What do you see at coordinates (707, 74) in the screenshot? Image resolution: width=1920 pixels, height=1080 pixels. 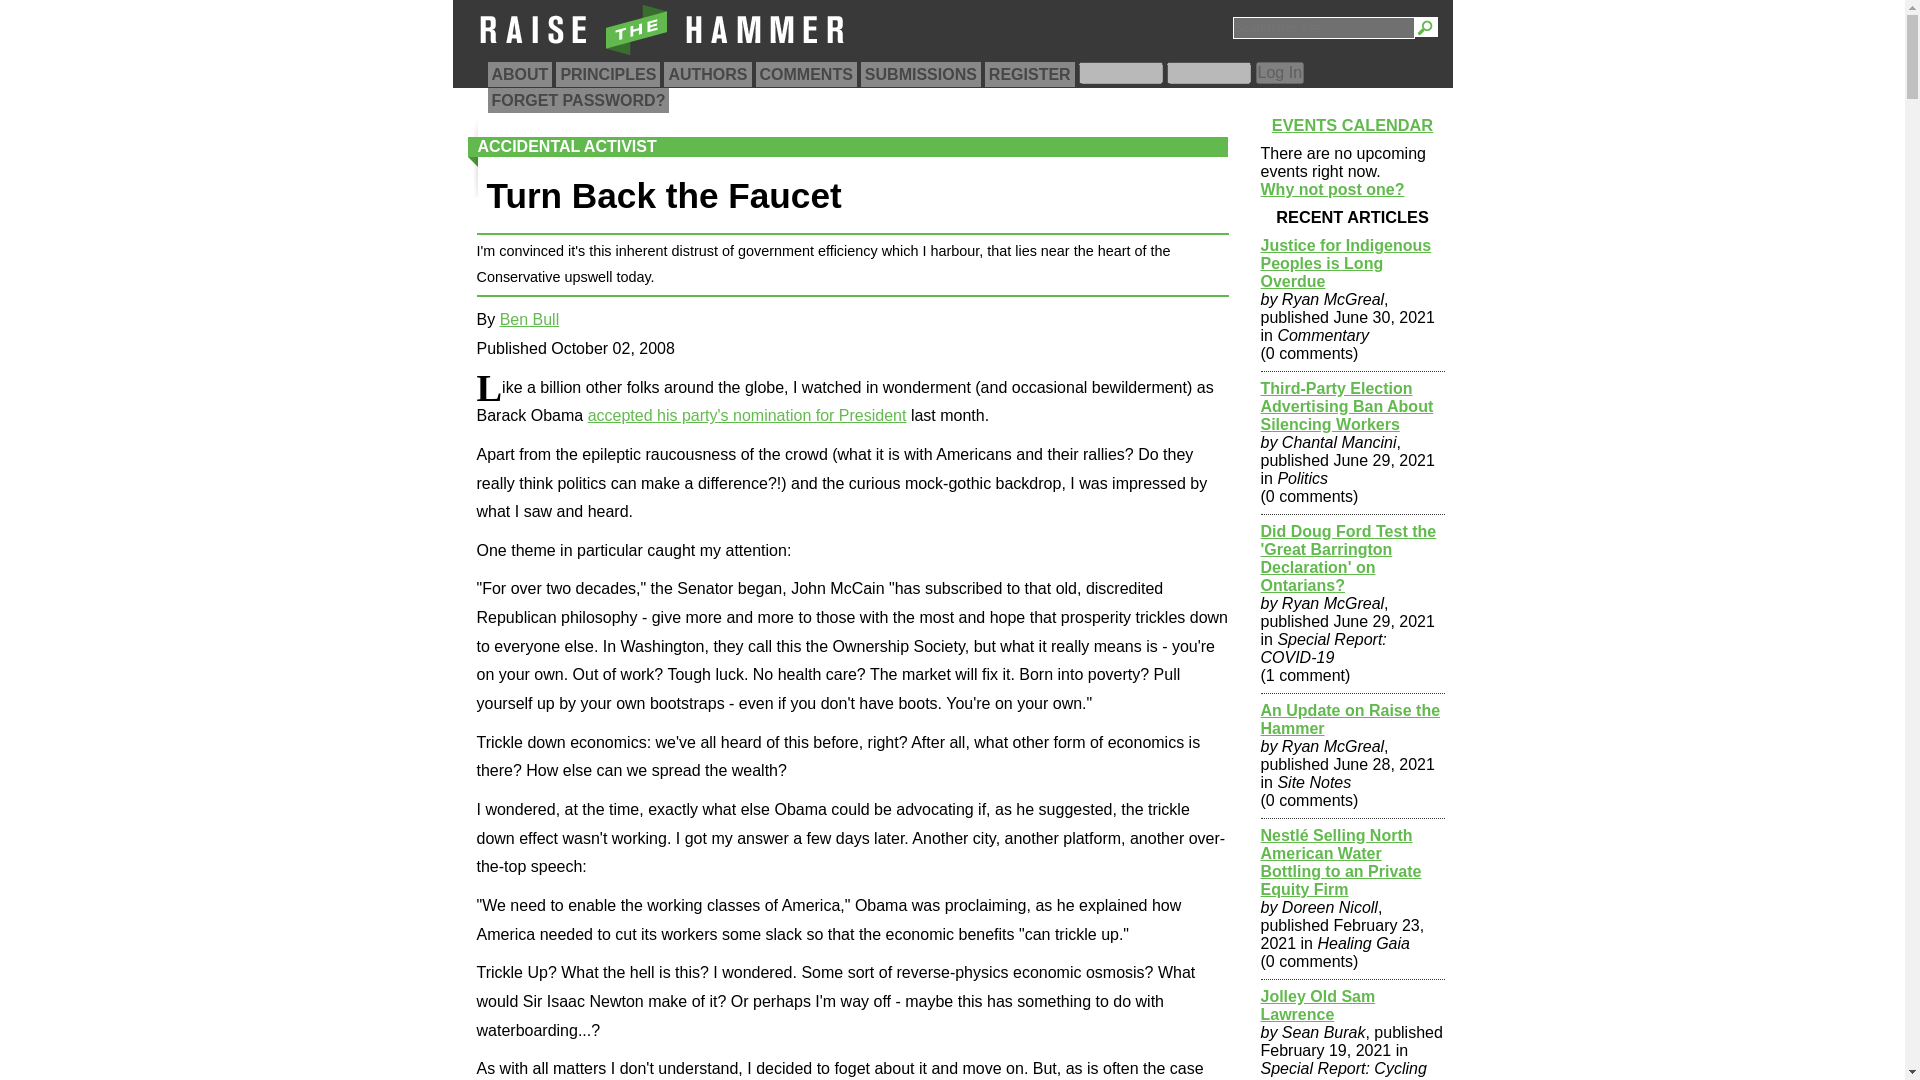 I see `Contributors to the site` at bounding box center [707, 74].